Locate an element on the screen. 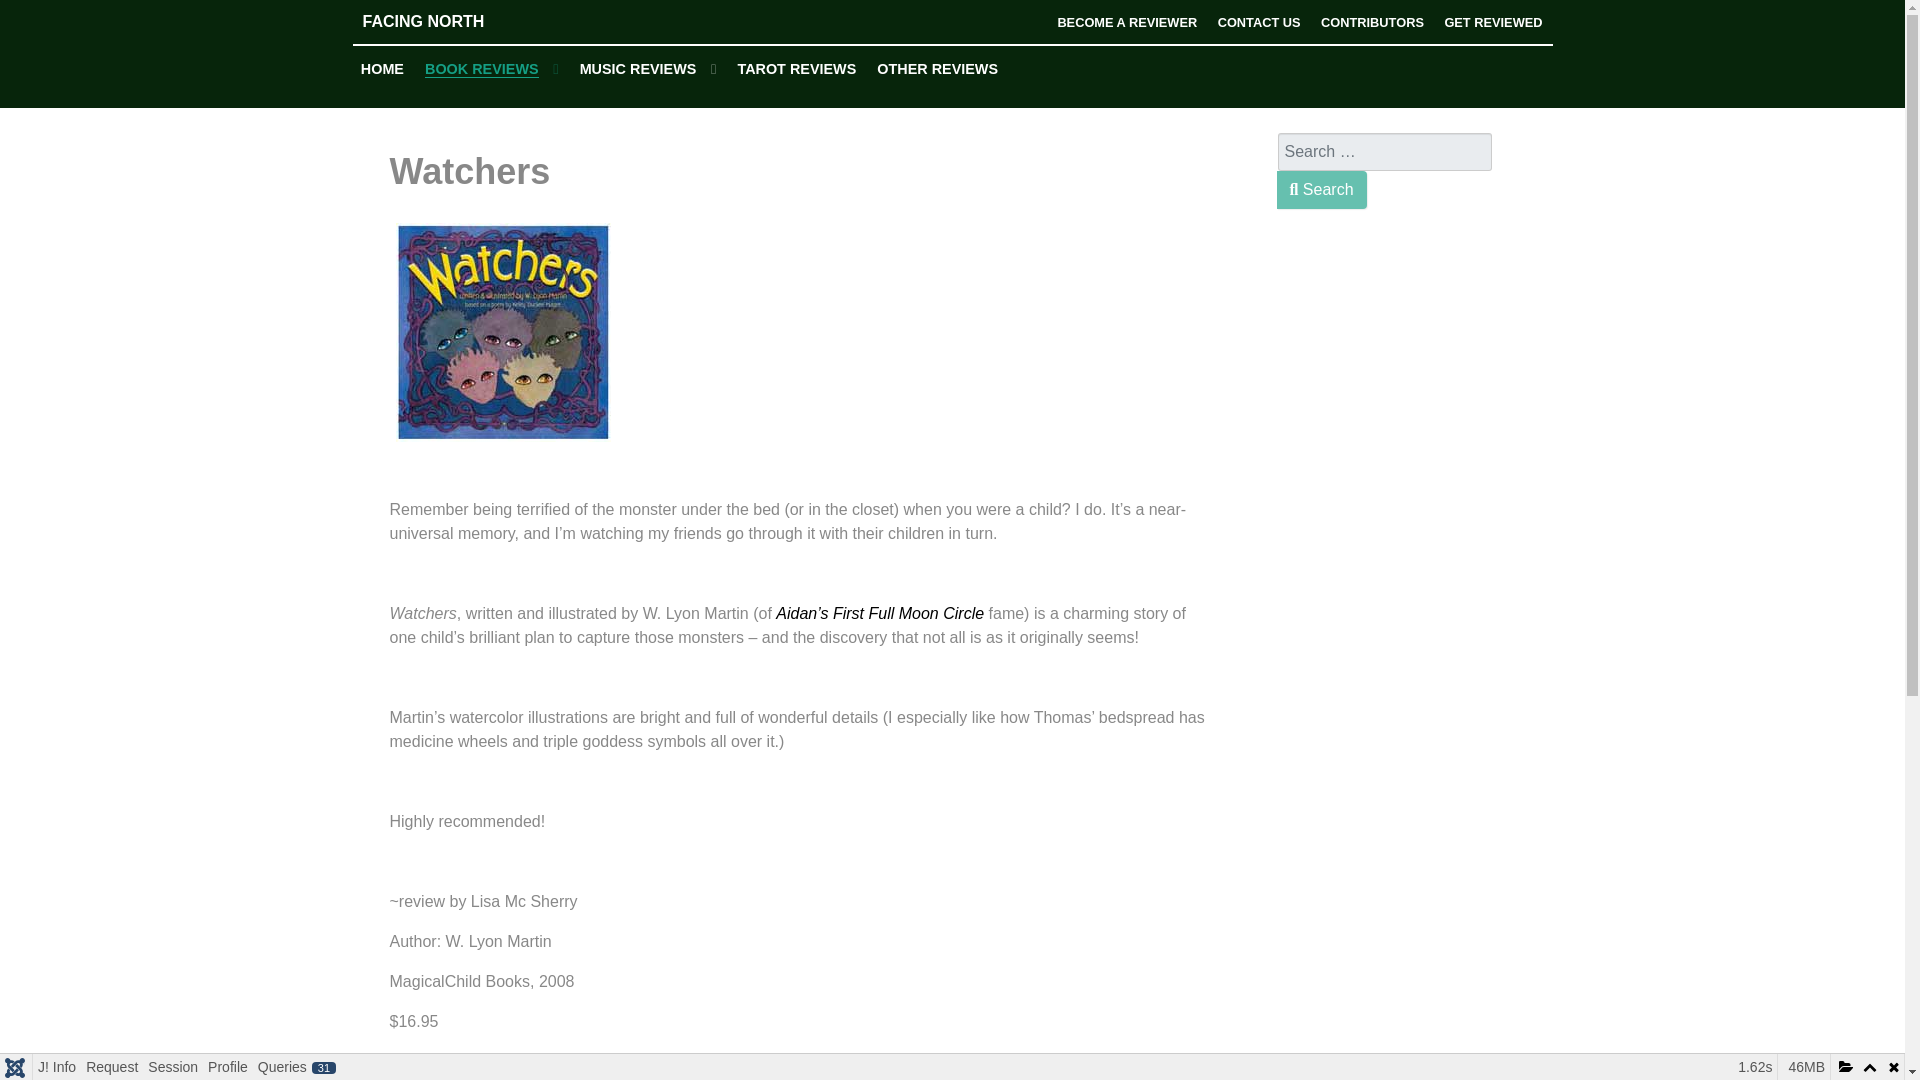 Image resolution: width=1920 pixels, height=1080 pixels. BOOK REVIEWS is located at coordinates (492, 70).